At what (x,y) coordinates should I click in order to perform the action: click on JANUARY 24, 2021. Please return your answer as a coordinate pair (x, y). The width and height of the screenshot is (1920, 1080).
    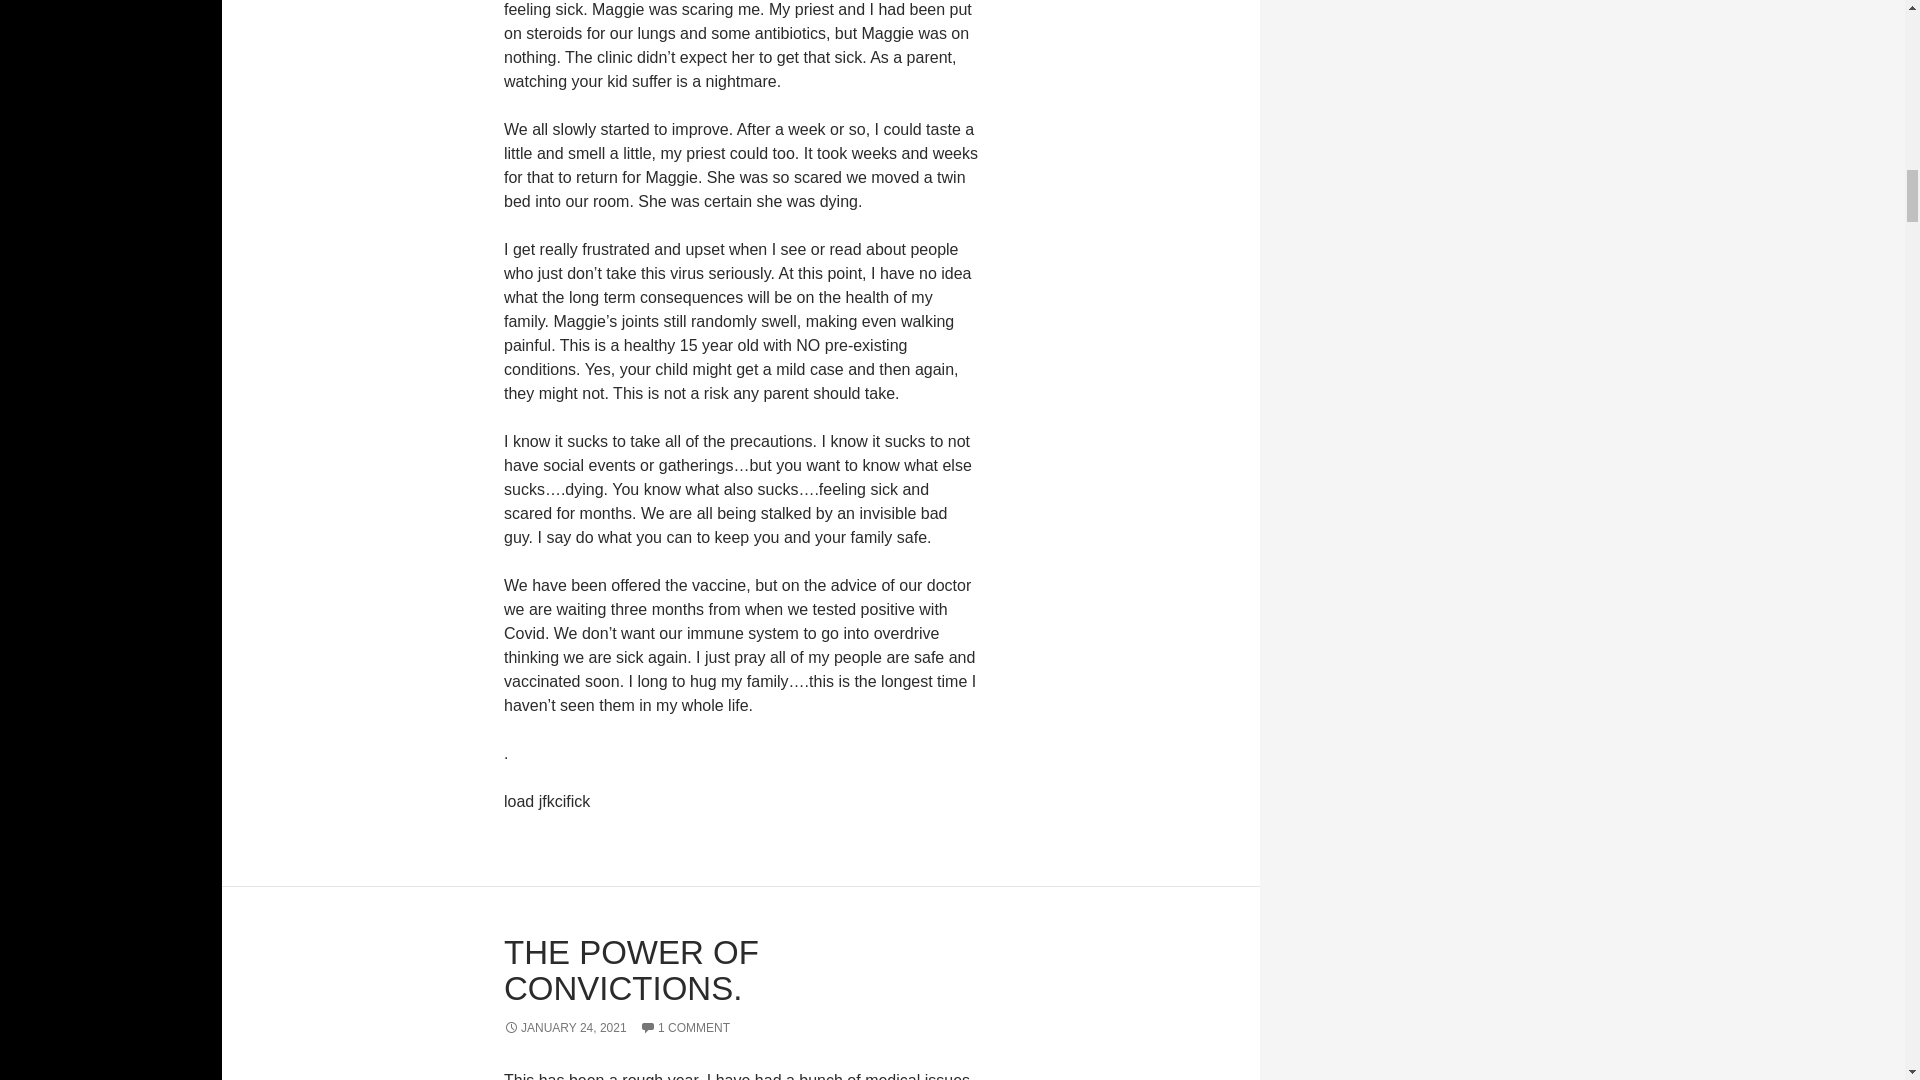
    Looking at the image, I should click on (565, 1027).